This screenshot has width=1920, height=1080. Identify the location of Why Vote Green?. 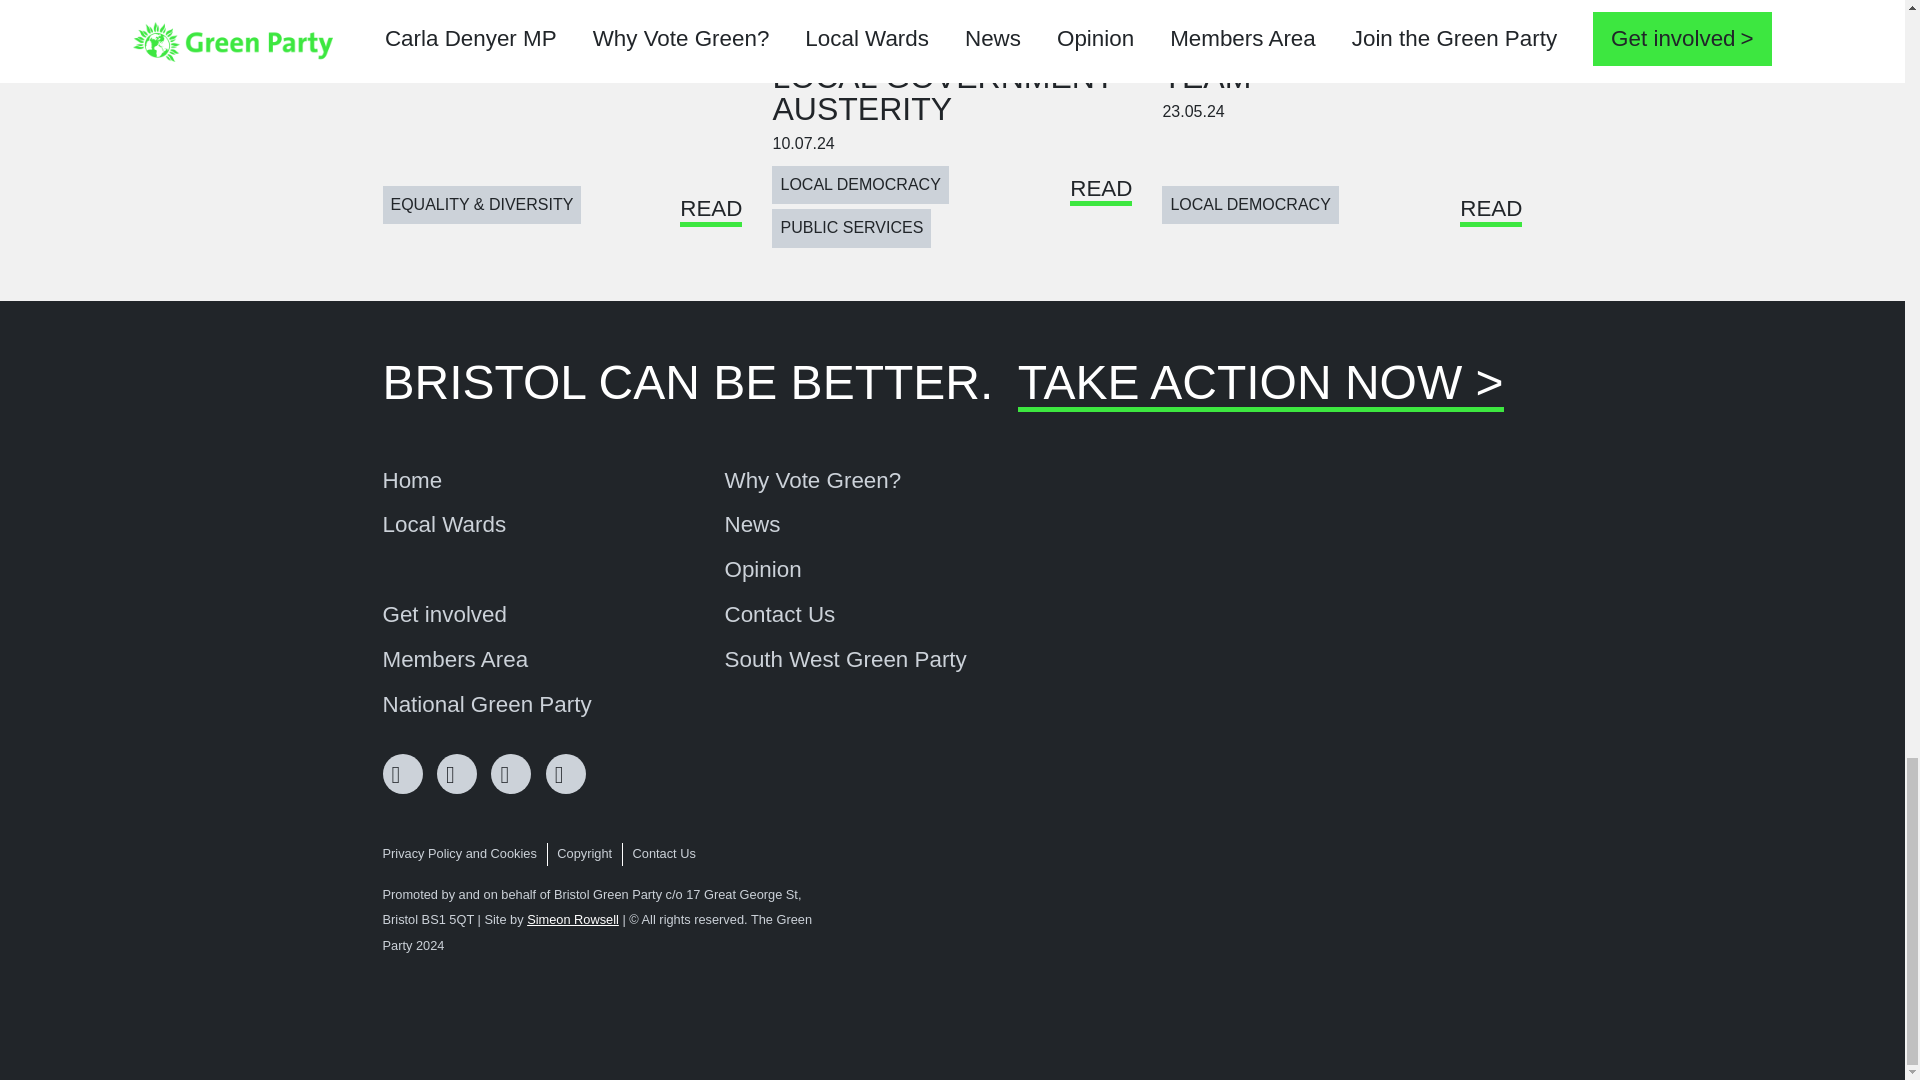
(812, 480).